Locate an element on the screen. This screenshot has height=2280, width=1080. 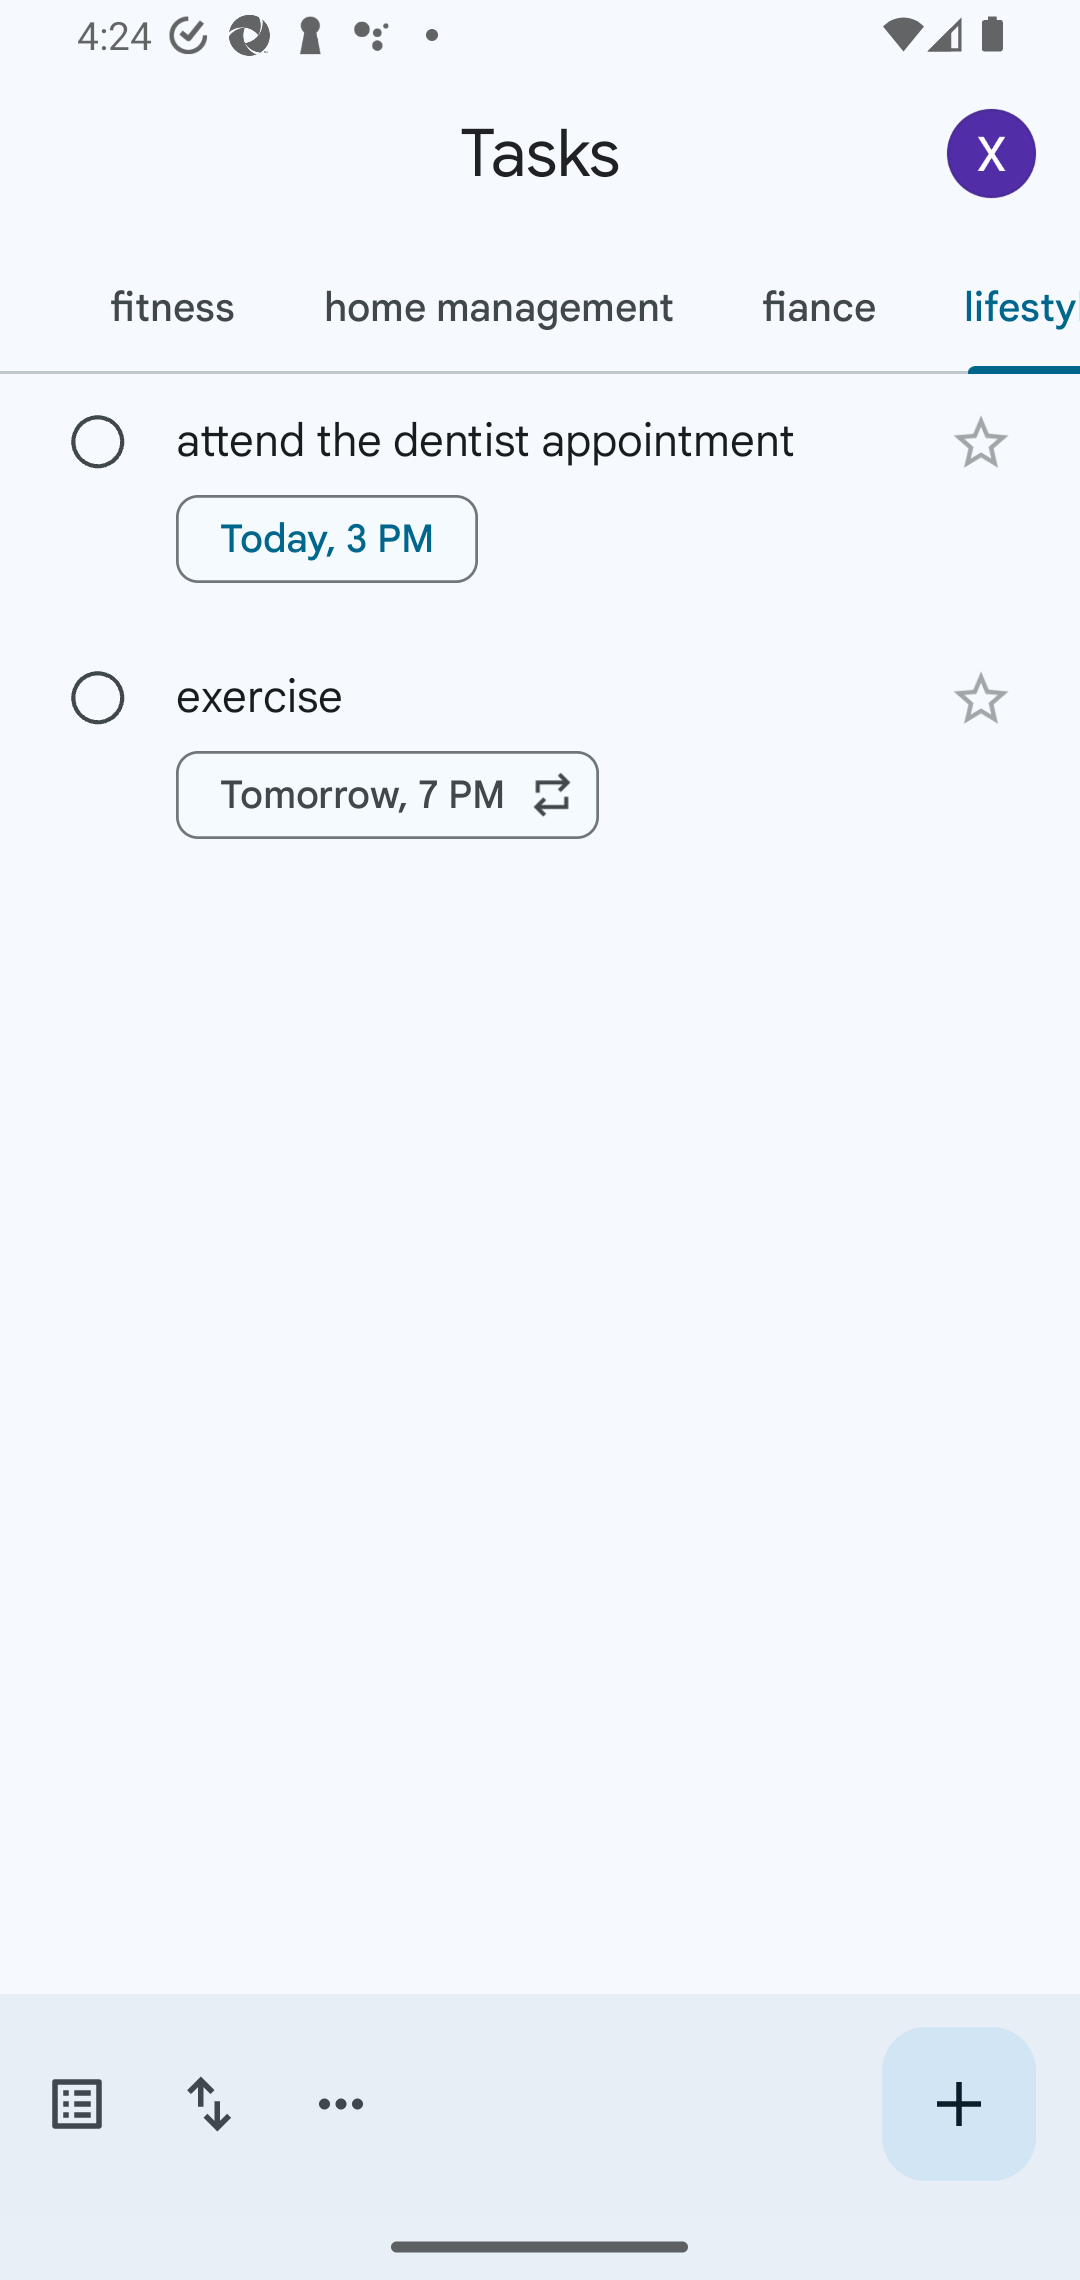
fiance is located at coordinates (818, 307).